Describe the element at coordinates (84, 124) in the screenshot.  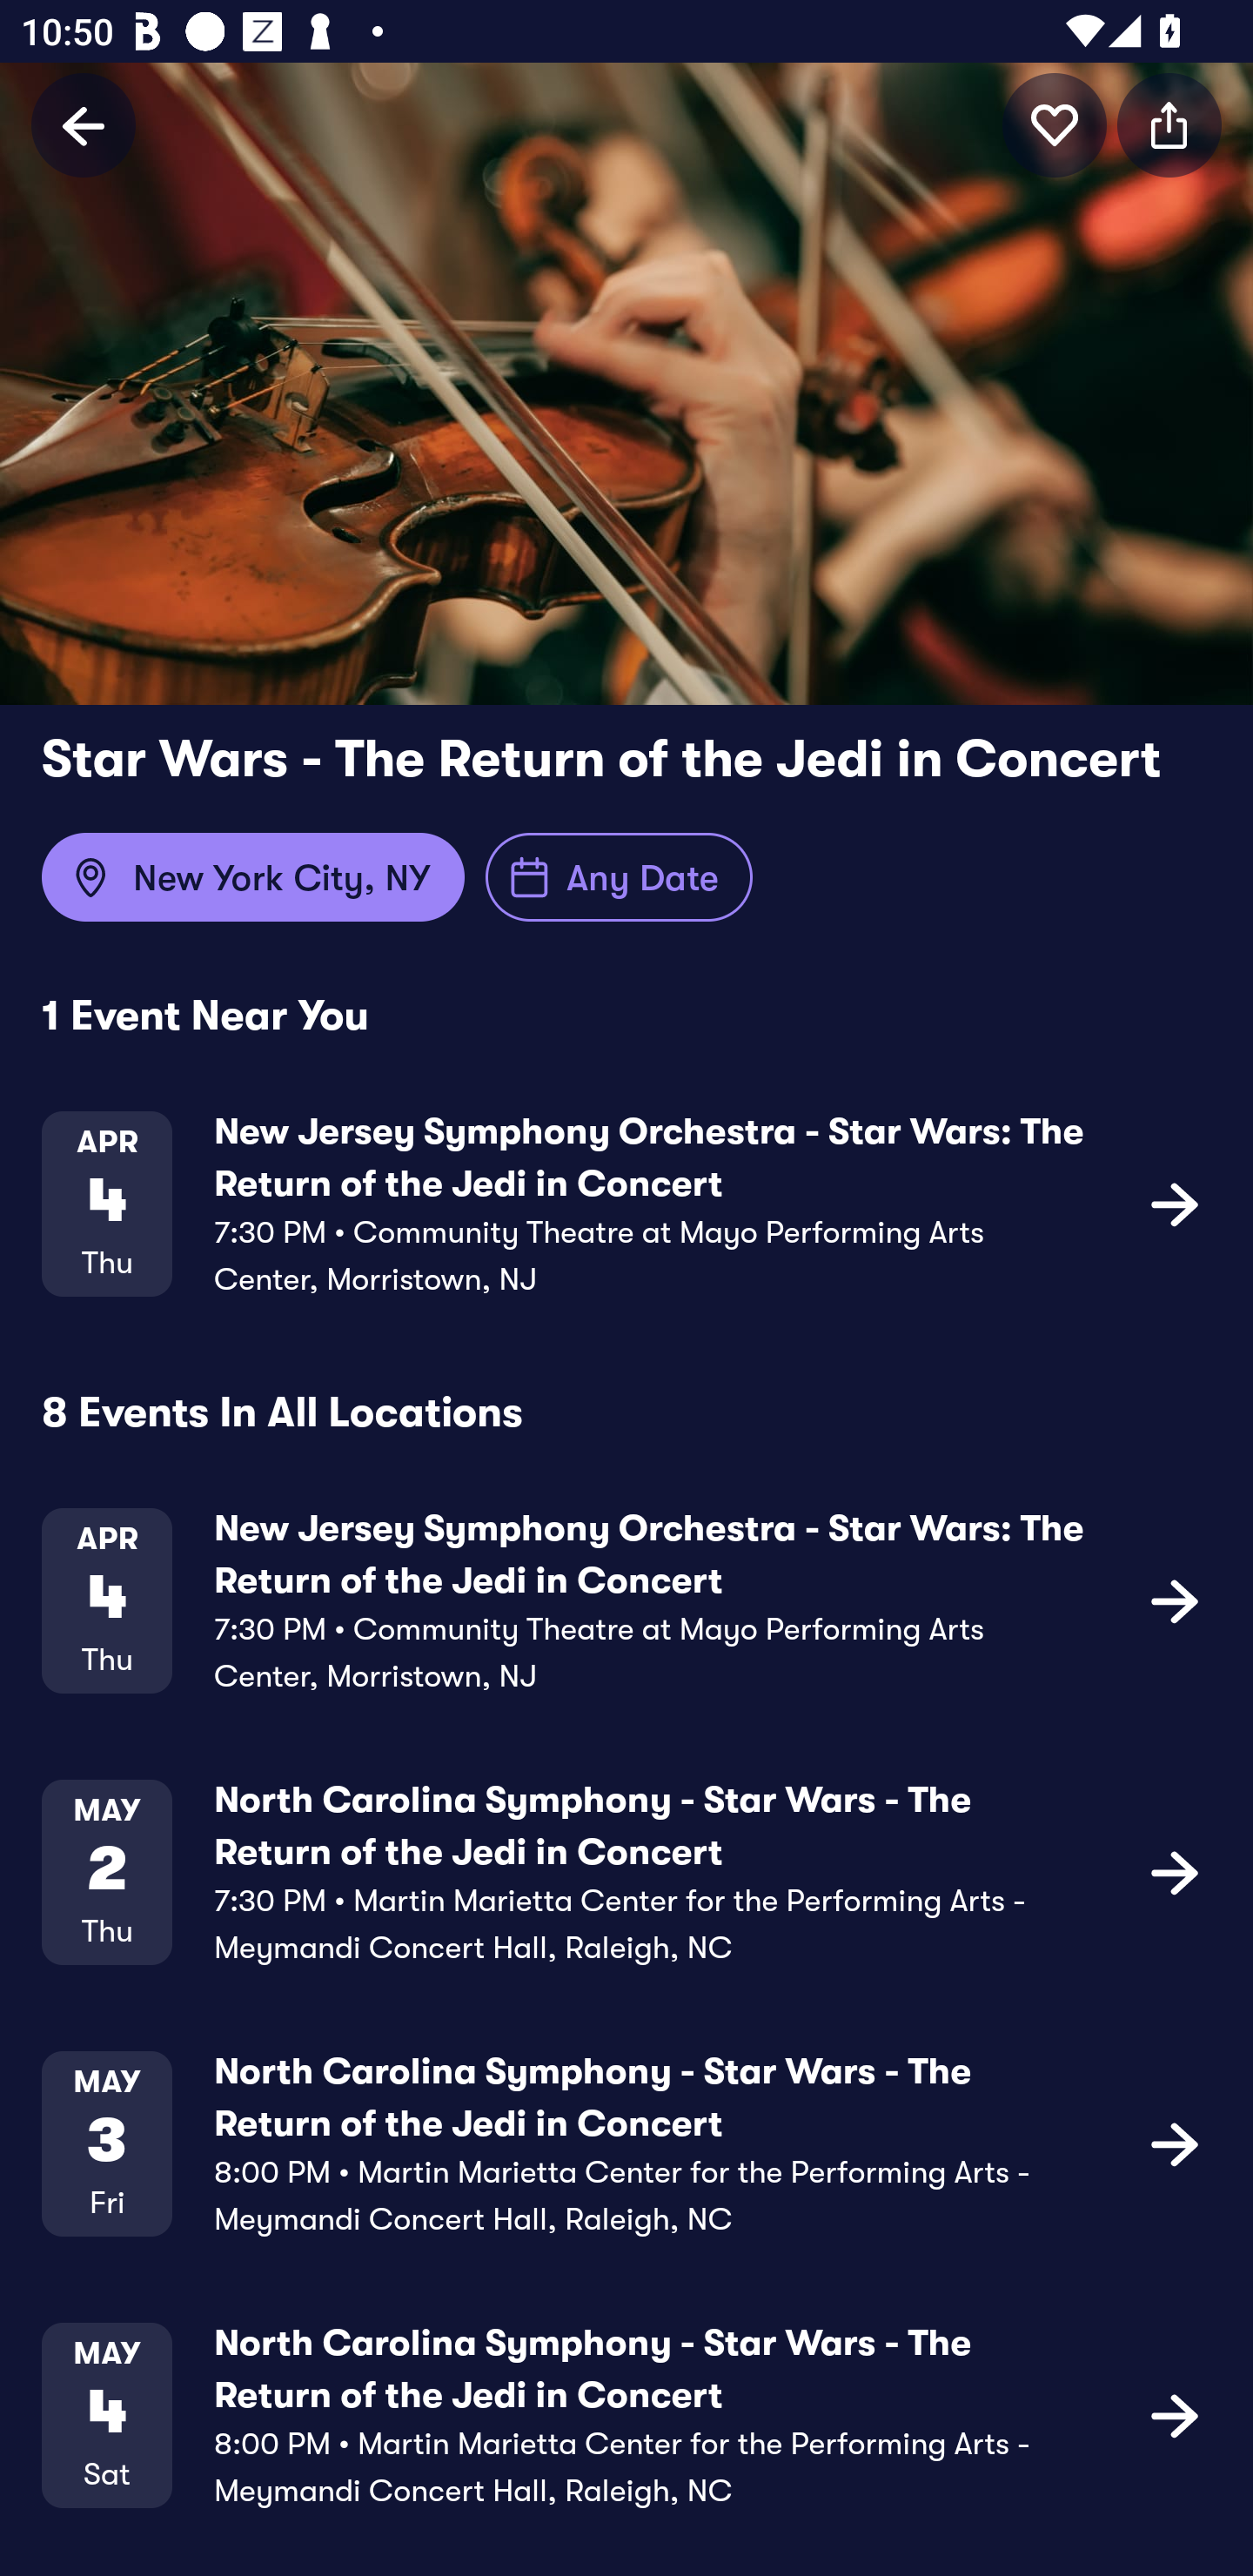
I see `Back` at that location.